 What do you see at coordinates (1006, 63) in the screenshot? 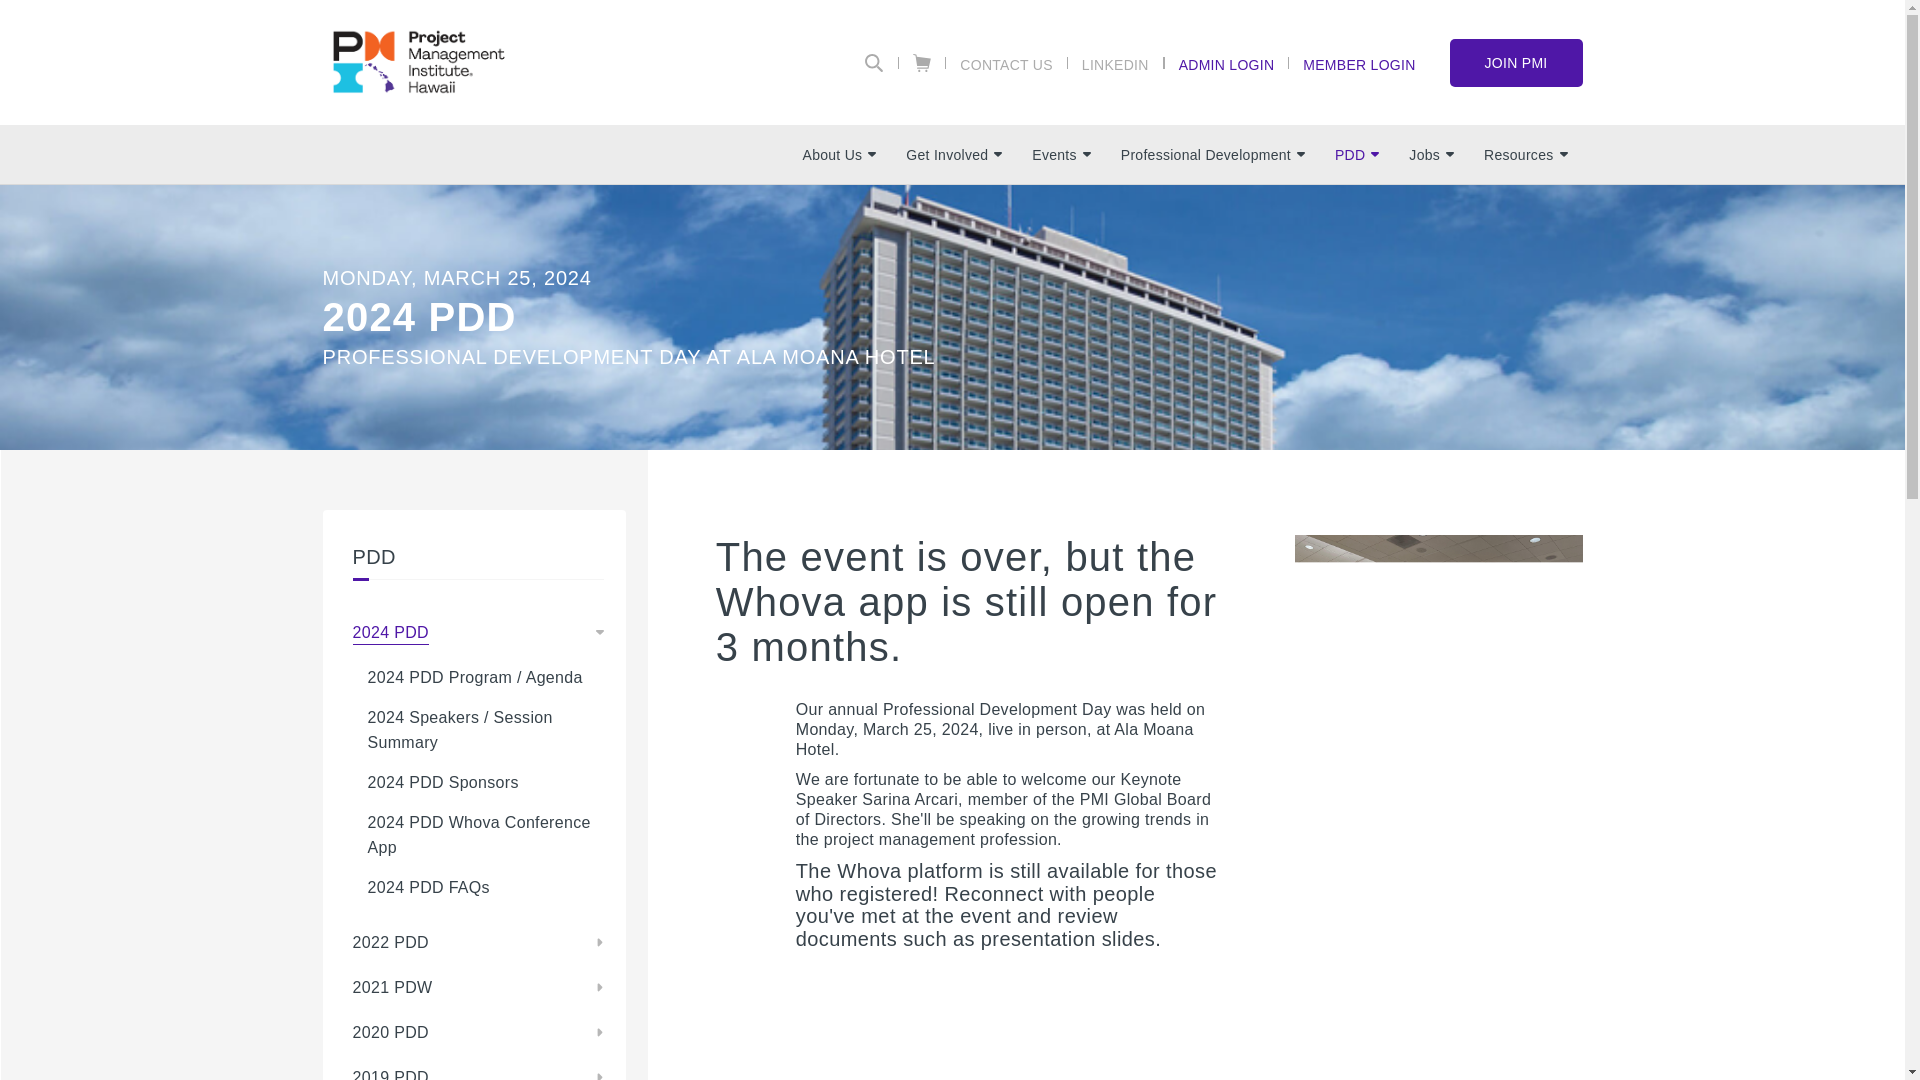
I see `CONTACT US` at bounding box center [1006, 63].